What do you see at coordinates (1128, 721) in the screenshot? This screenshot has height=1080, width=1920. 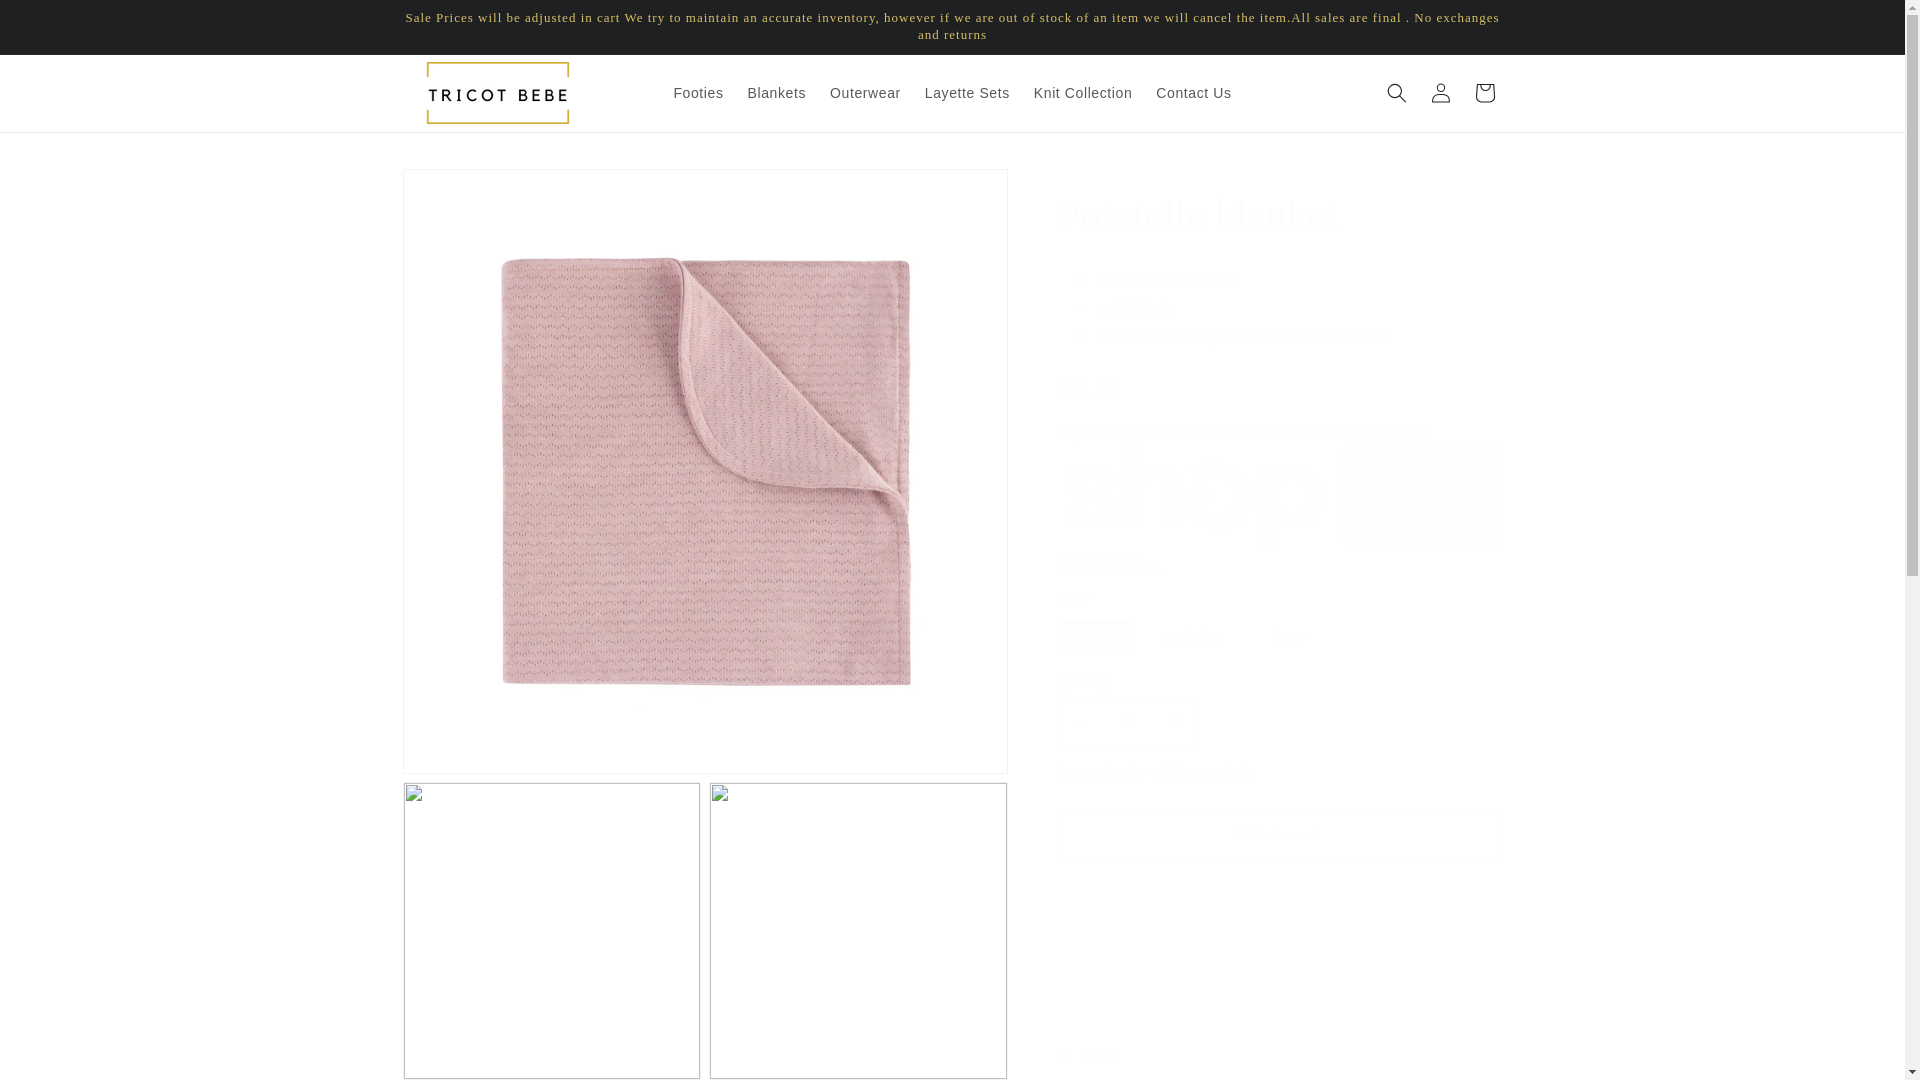 I see `1` at bounding box center [1128, 721].